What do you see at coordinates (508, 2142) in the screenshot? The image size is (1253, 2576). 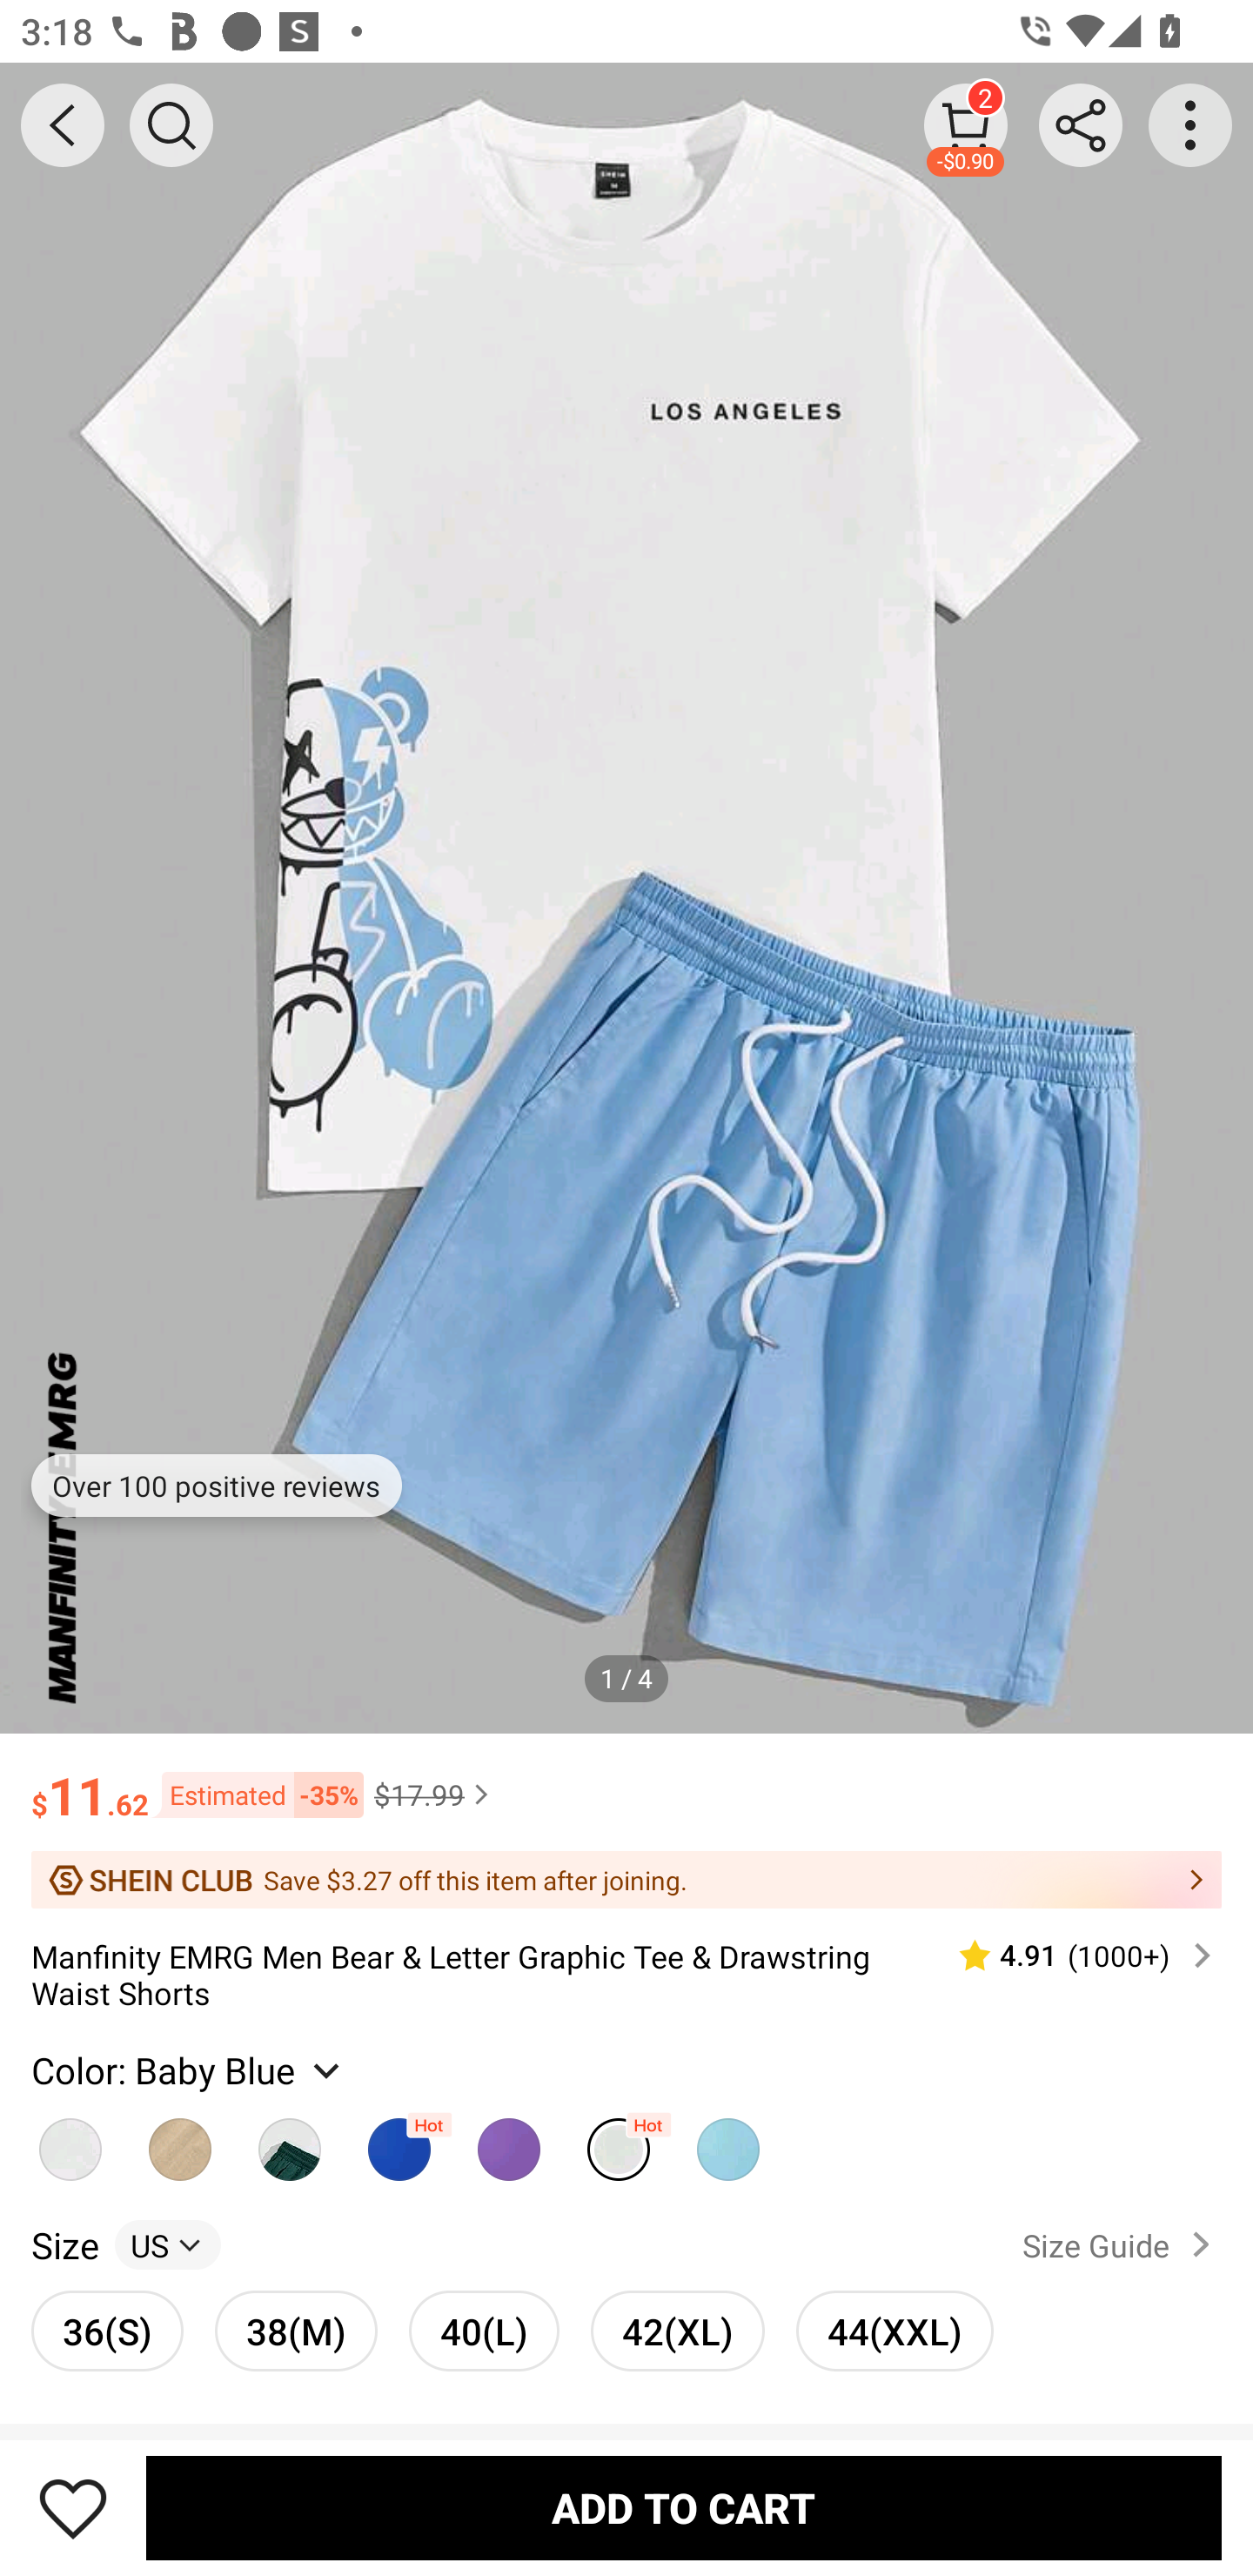 I see `Violet Purple` at bounding box center [508, 2142].